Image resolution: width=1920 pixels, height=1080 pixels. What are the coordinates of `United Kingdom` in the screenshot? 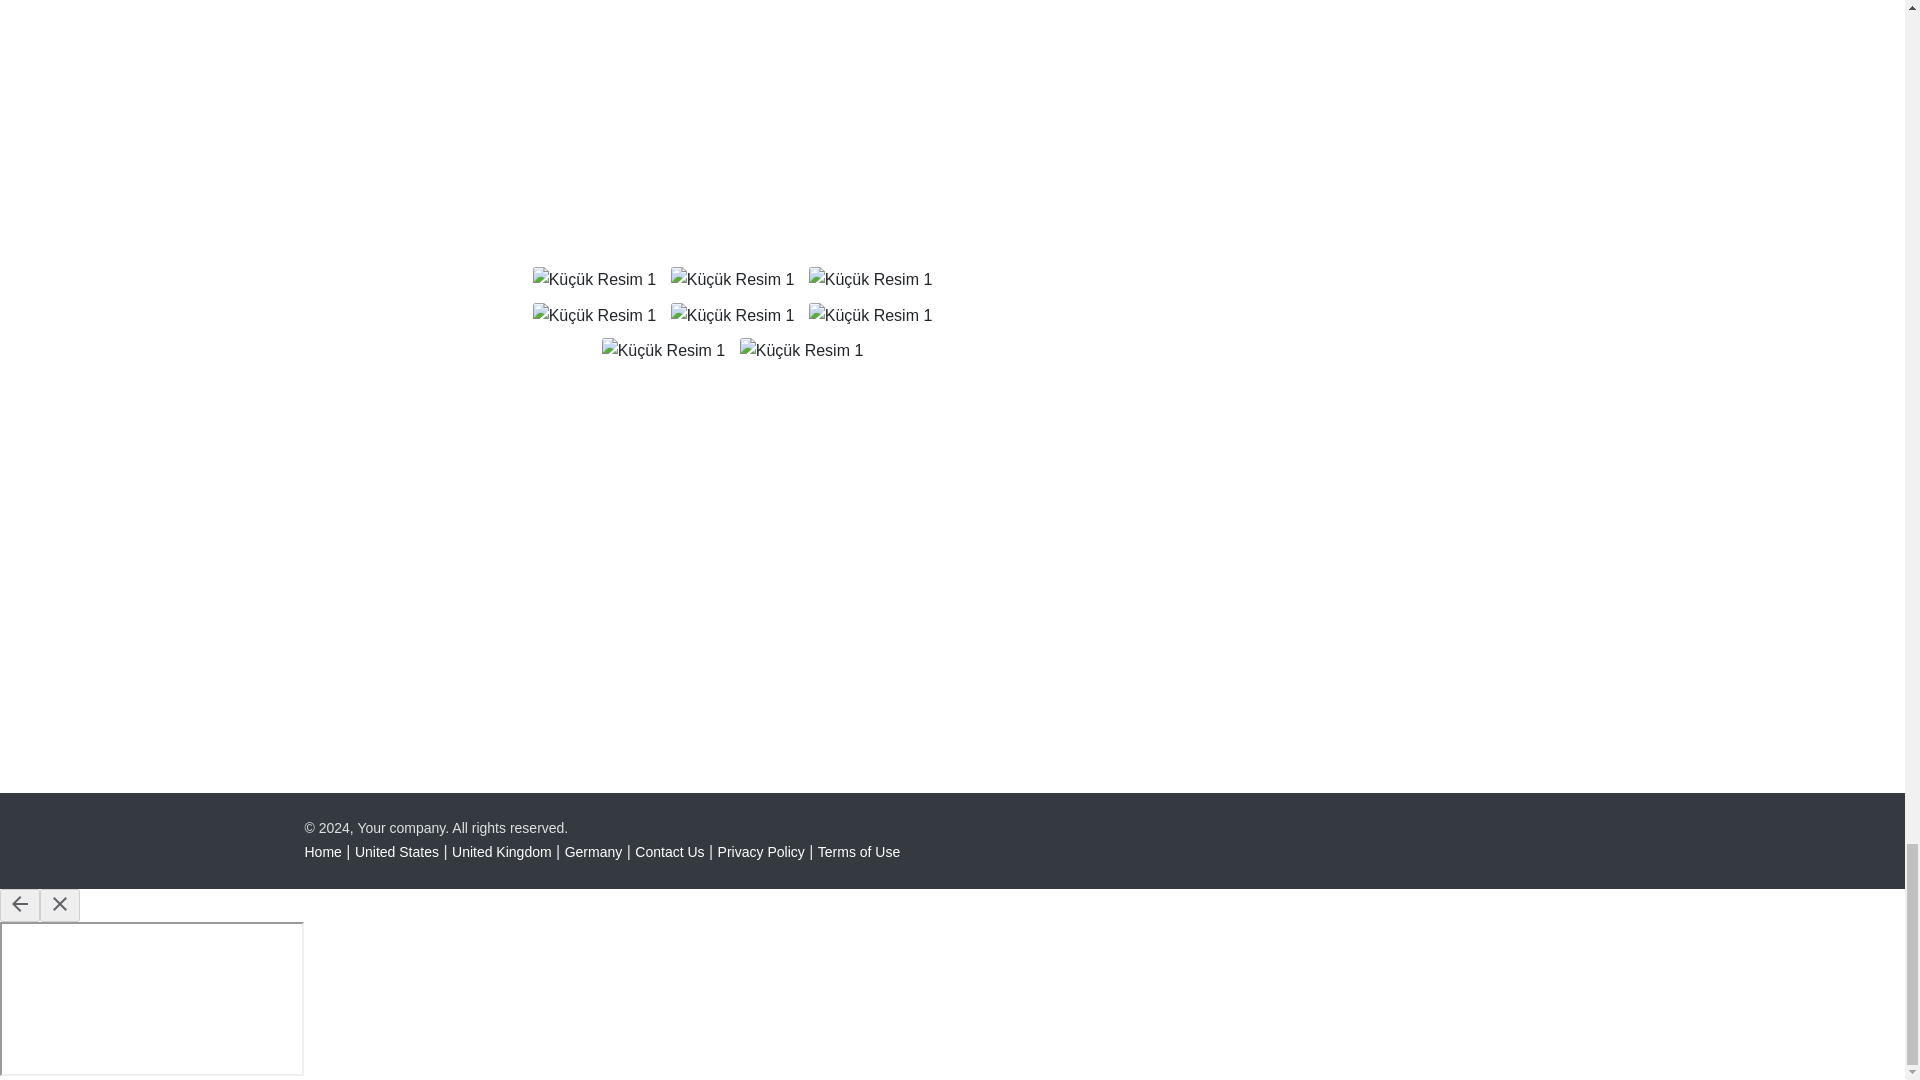 It's located at (502, 851).